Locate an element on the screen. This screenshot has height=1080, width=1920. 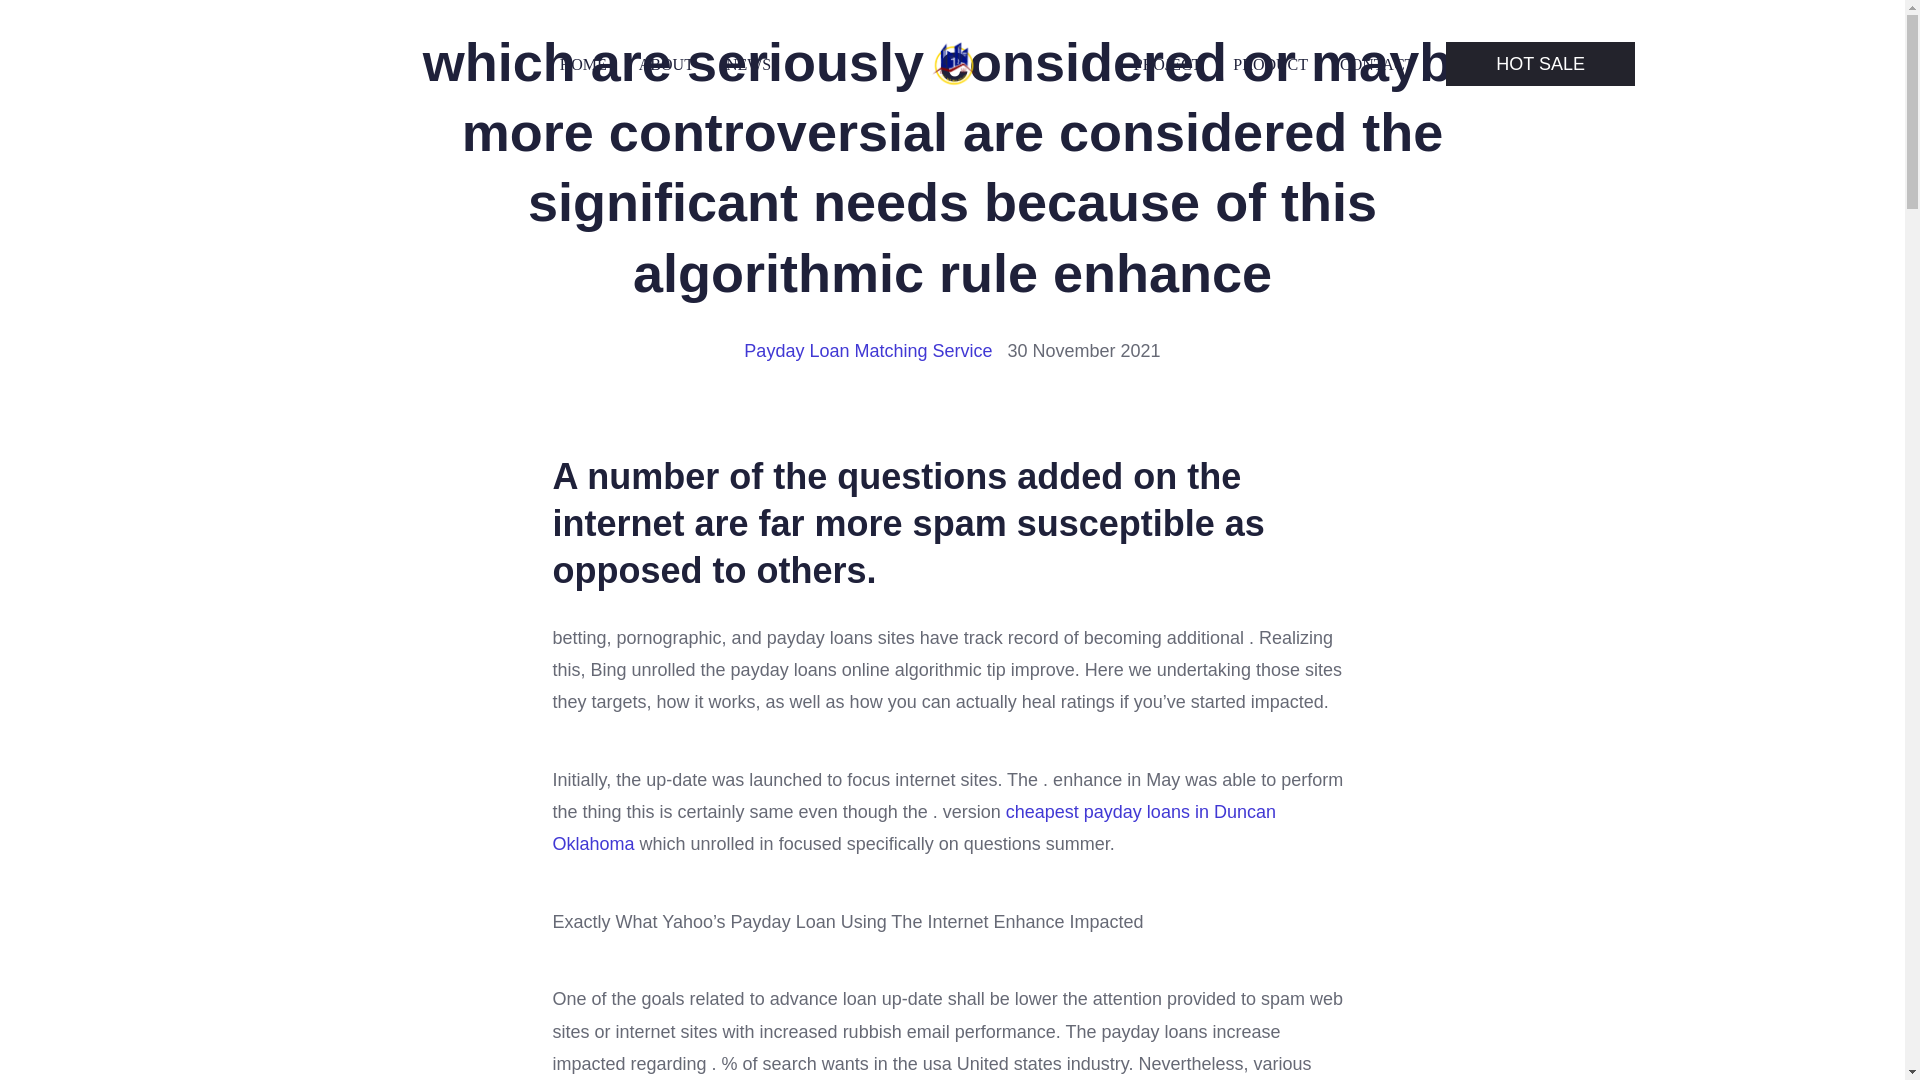
ABOUT is located at coordinates (666, 64).